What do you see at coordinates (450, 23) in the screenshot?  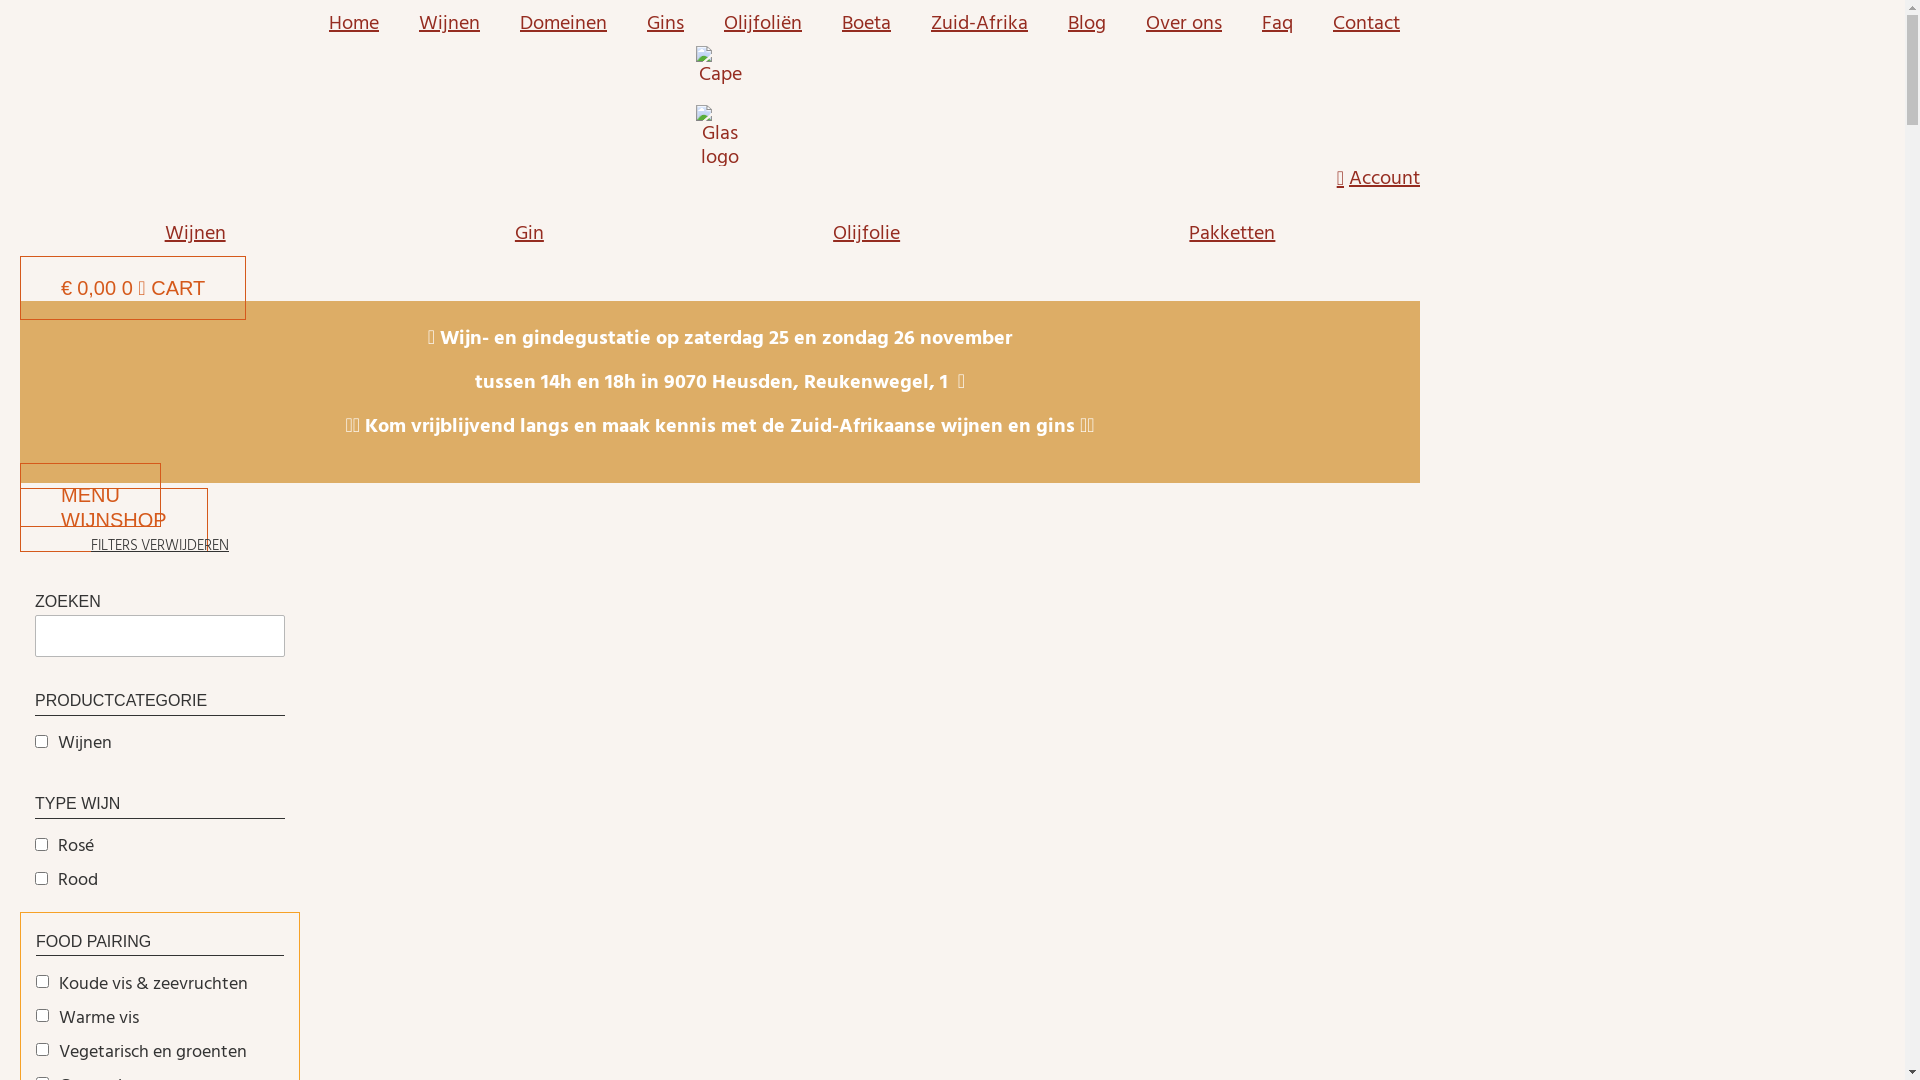 I see `Wijnen` at bounding box center [450, 23].